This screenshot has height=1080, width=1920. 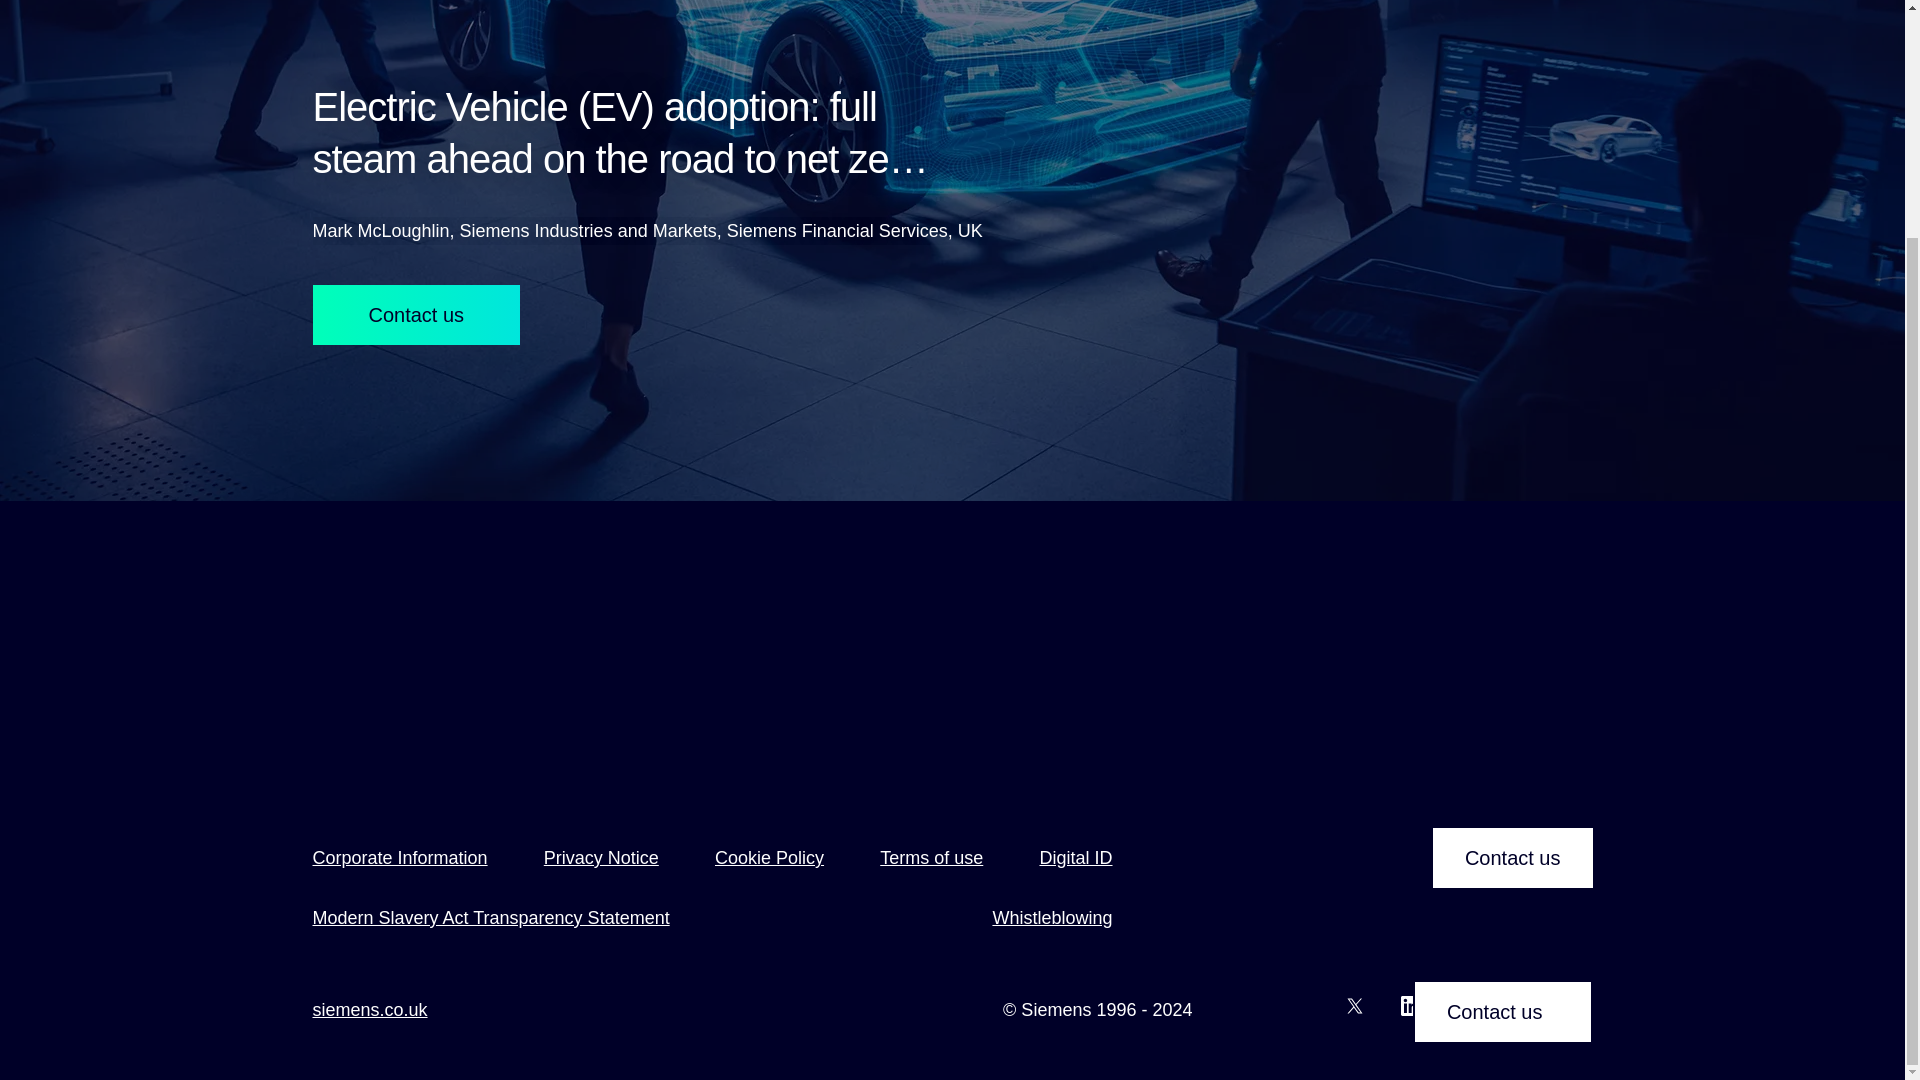 What do you see at coordinates (416, 314) in the screenshot?
I see `Contact us` at bounding box center [416, 314].